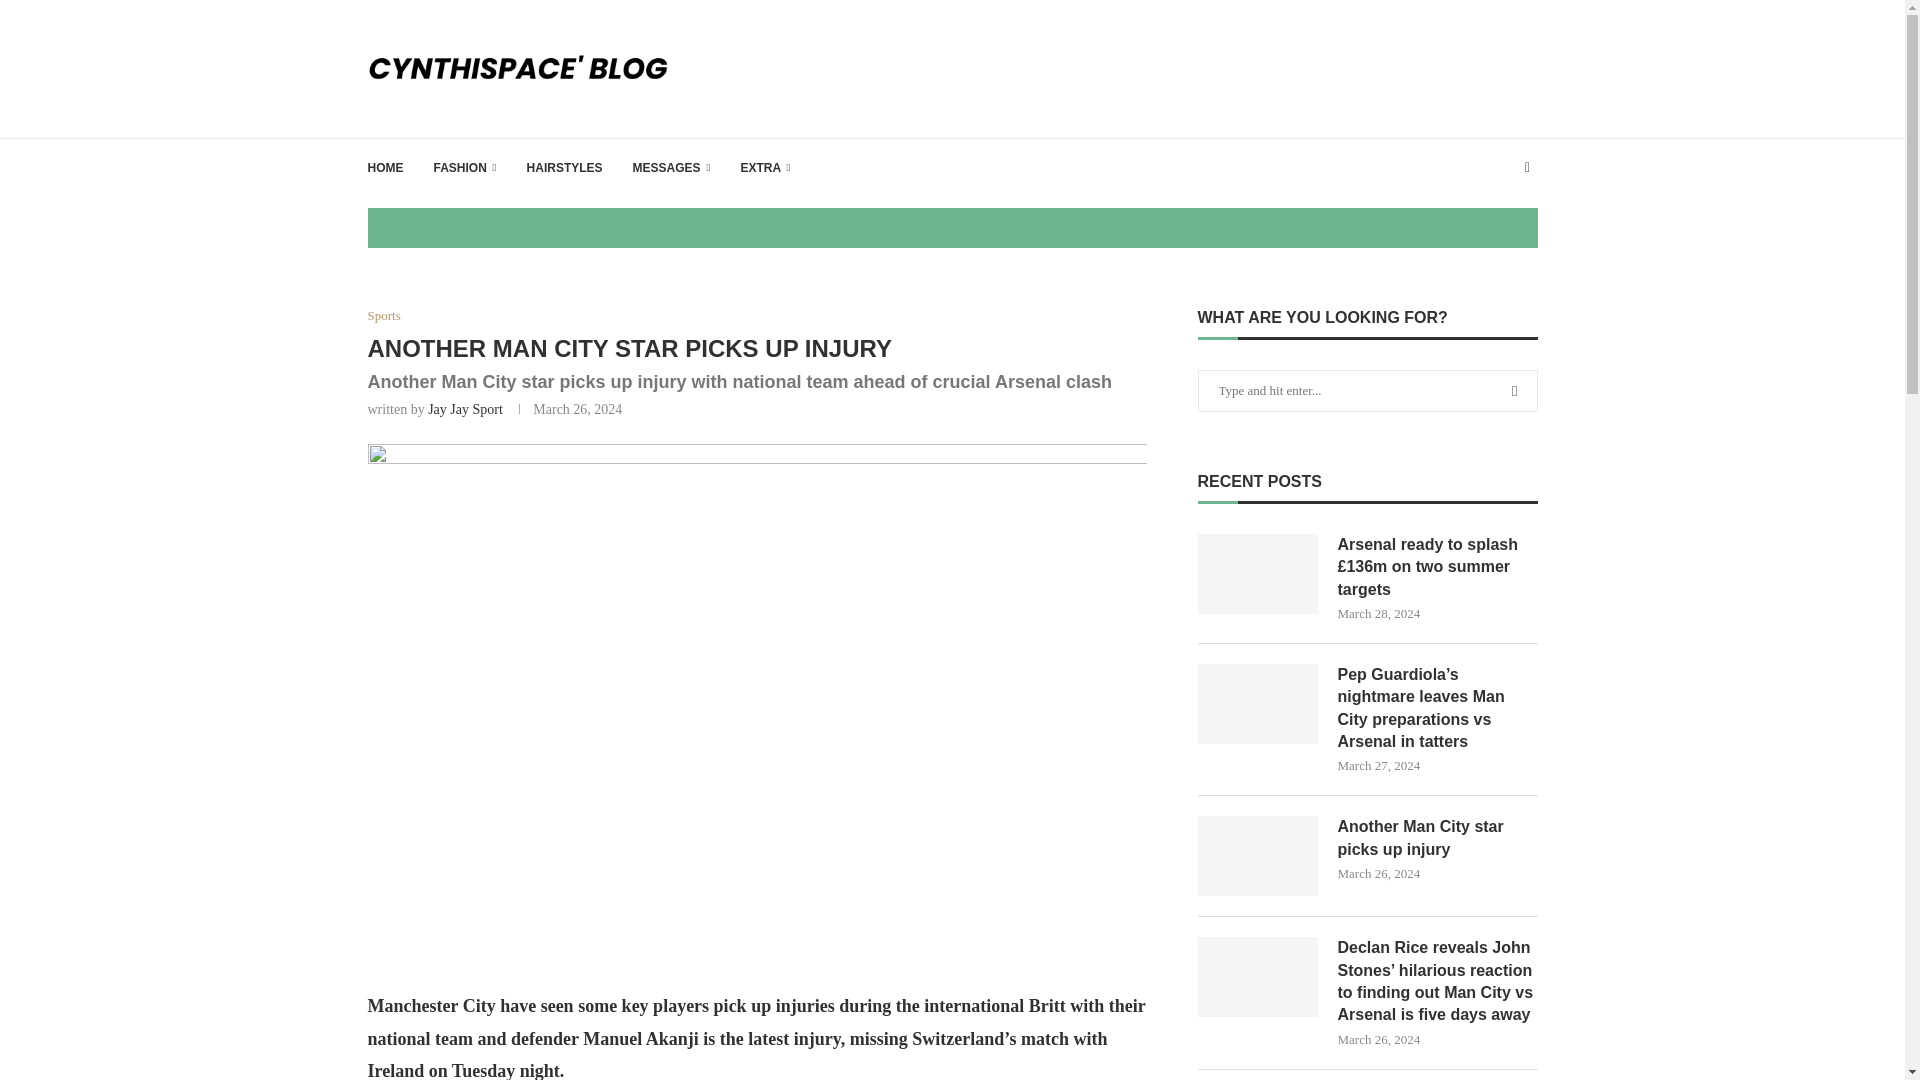  Describe the element at coordinates (672, 168) in the screenshot. I see `MESSAGES` at that location.